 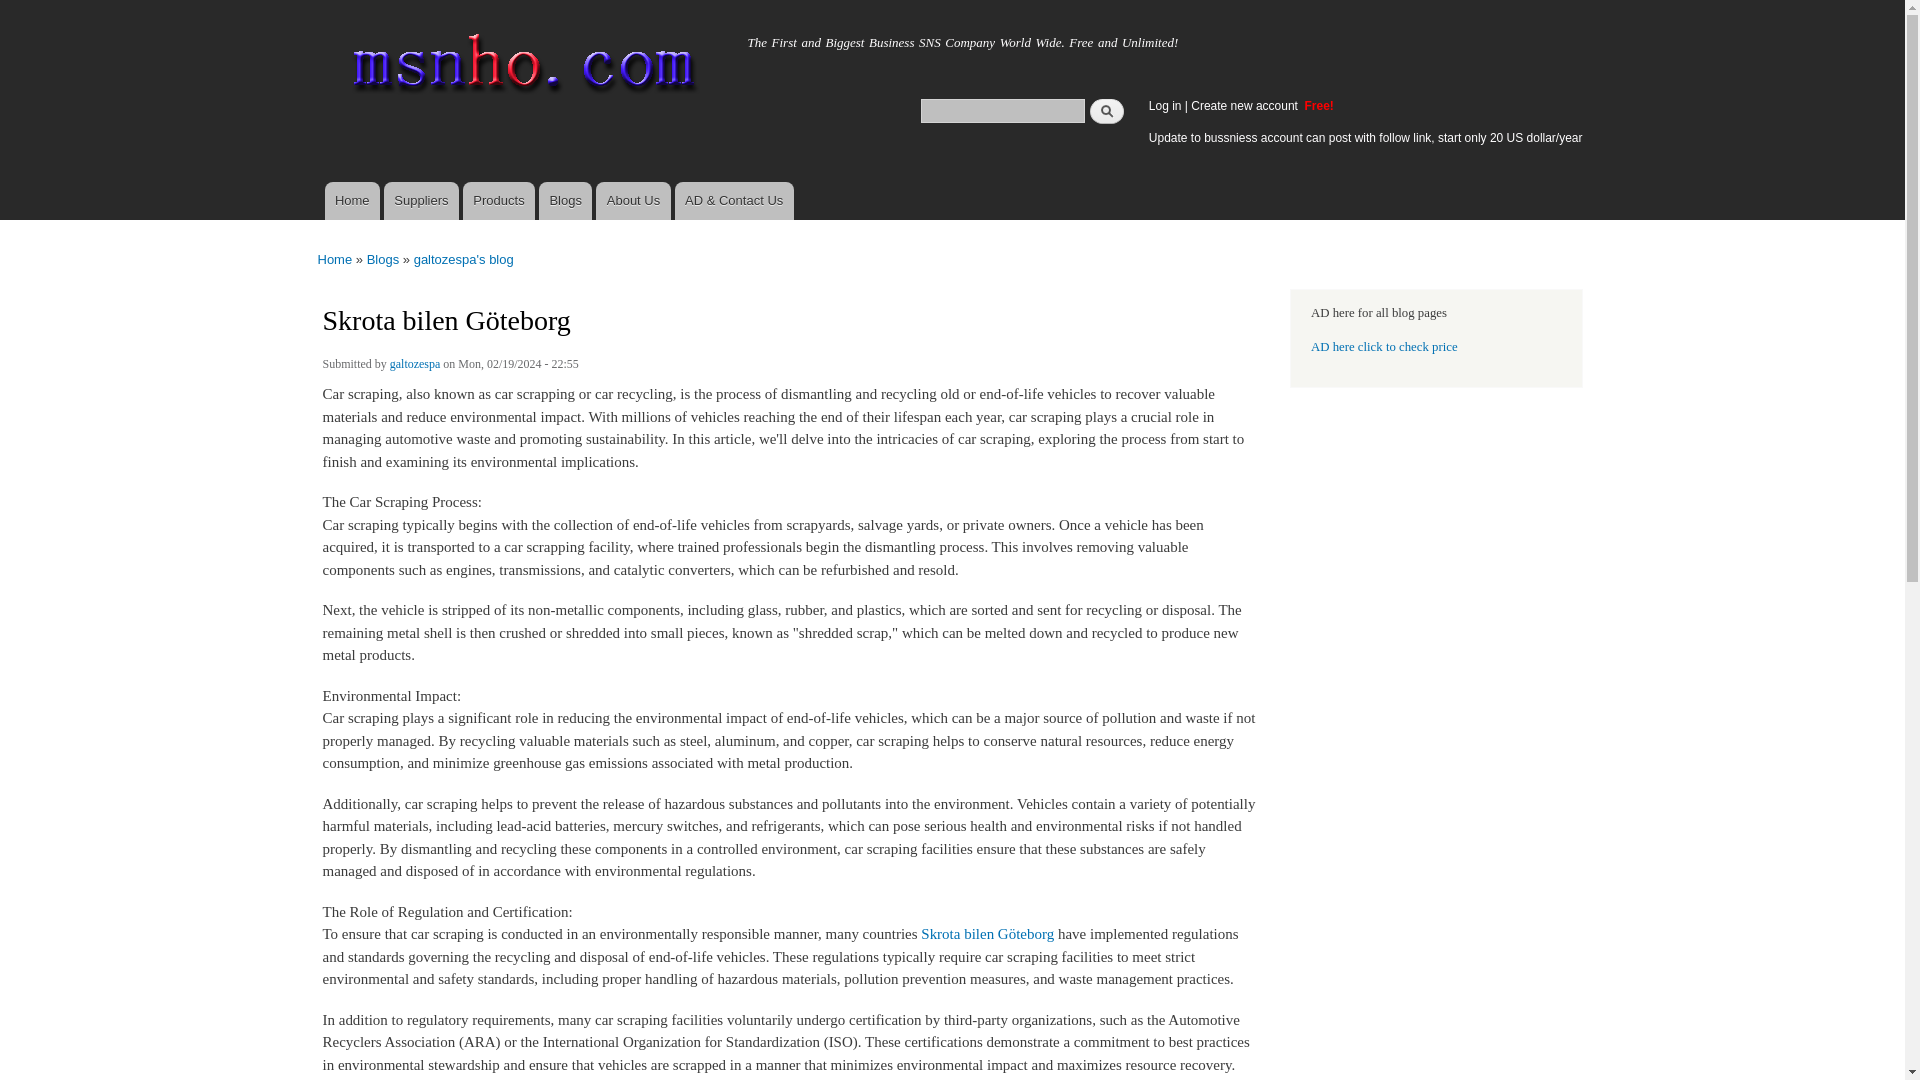 I want to click on galtozespa, so click(x=415, y=366).